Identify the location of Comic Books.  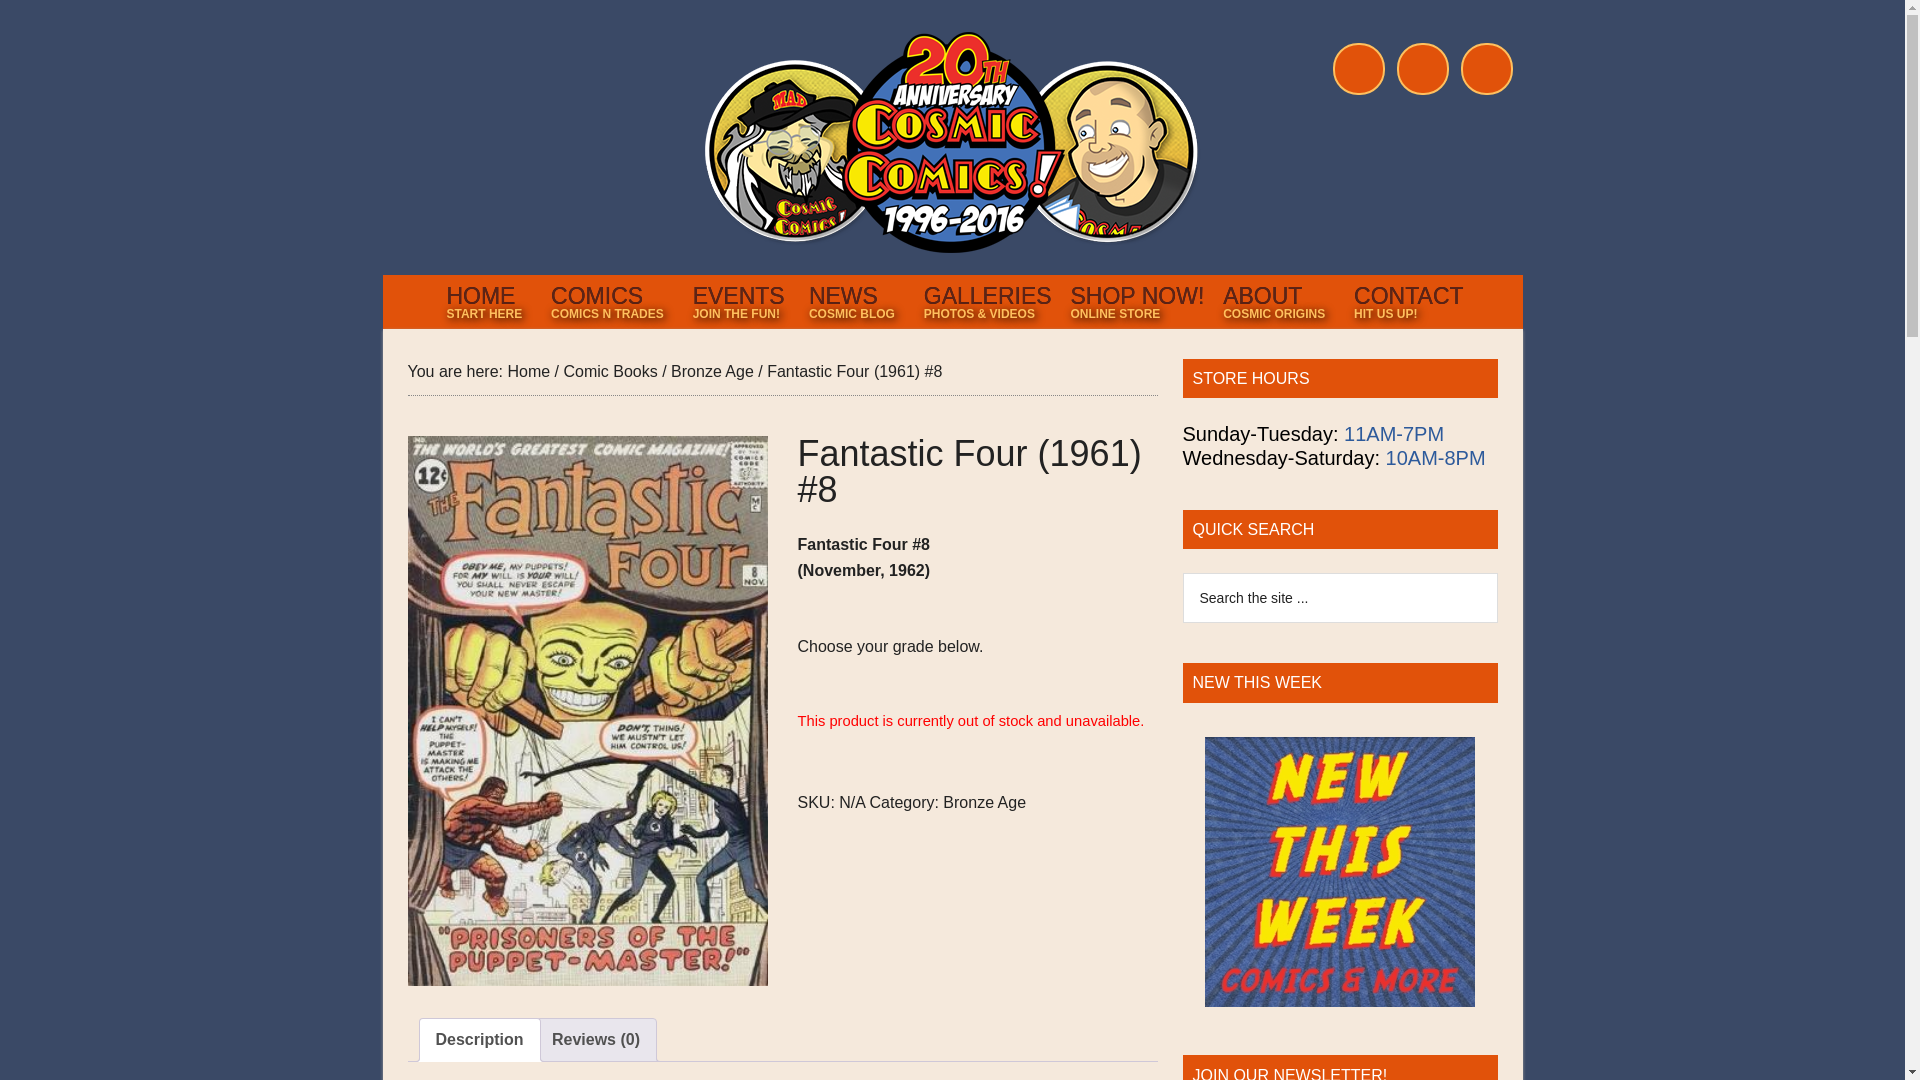
(610, 300).